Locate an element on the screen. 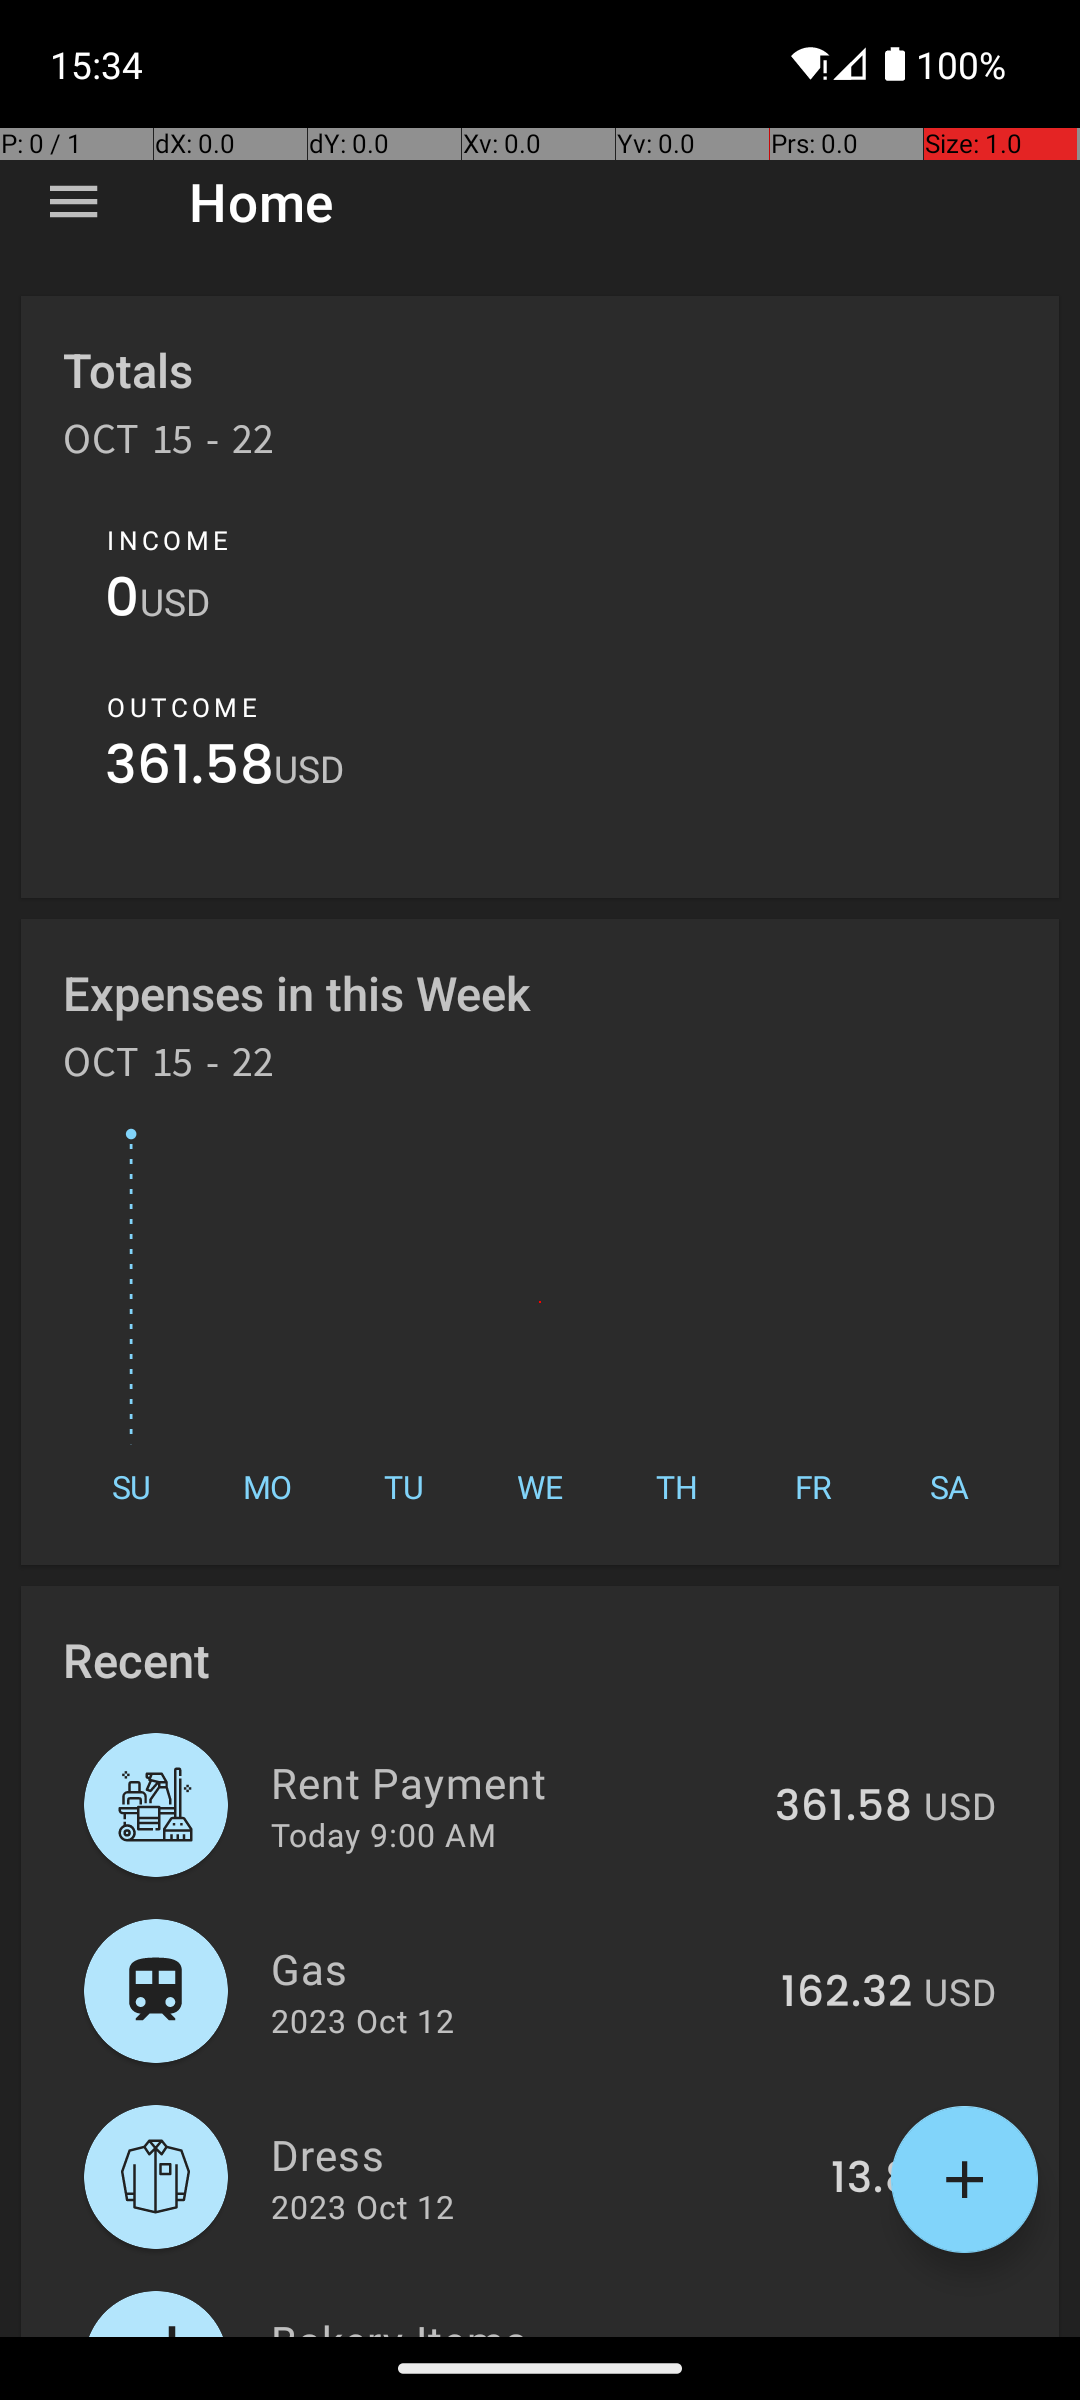 The width and height of the screenshot is (1080, 2400). 361.58 is located at coordinates (190, 770).